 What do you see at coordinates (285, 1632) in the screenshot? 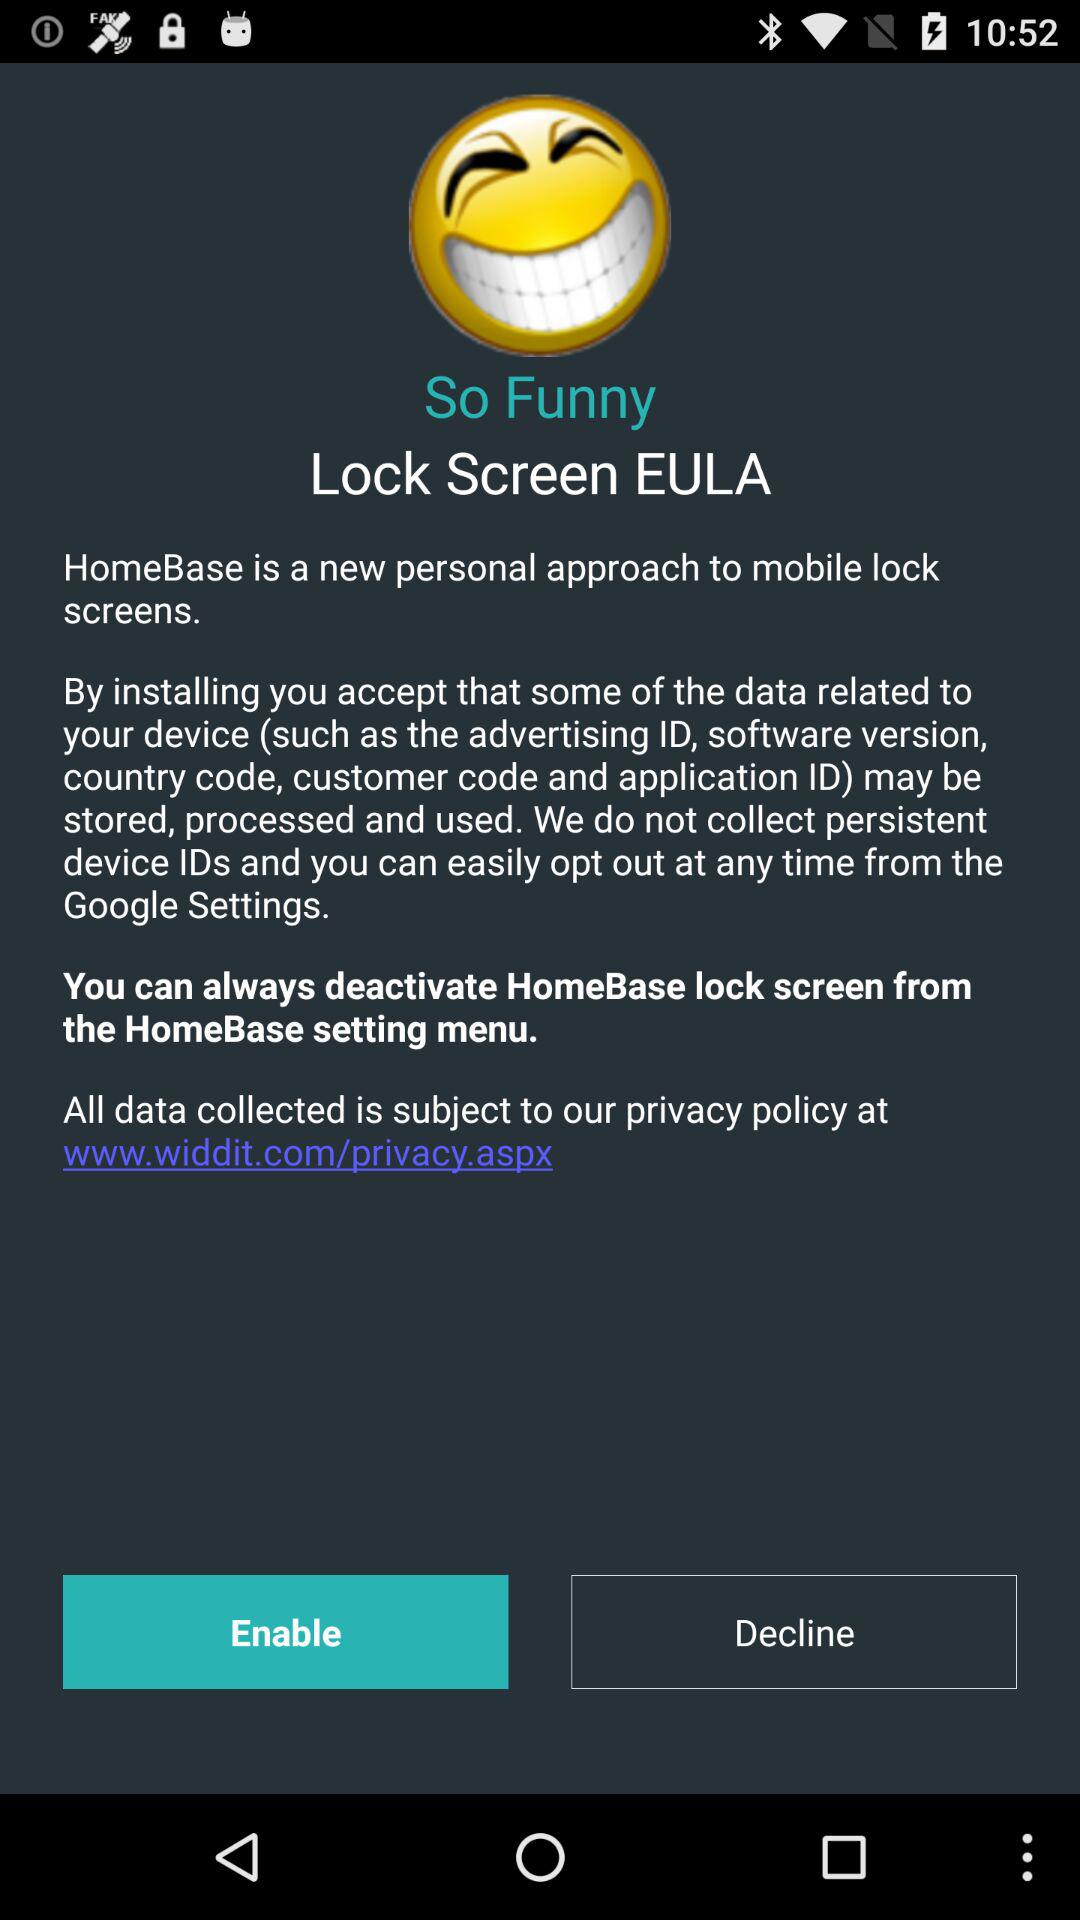
I see `scroll to the enable item` at bounding box center [285, 1632].